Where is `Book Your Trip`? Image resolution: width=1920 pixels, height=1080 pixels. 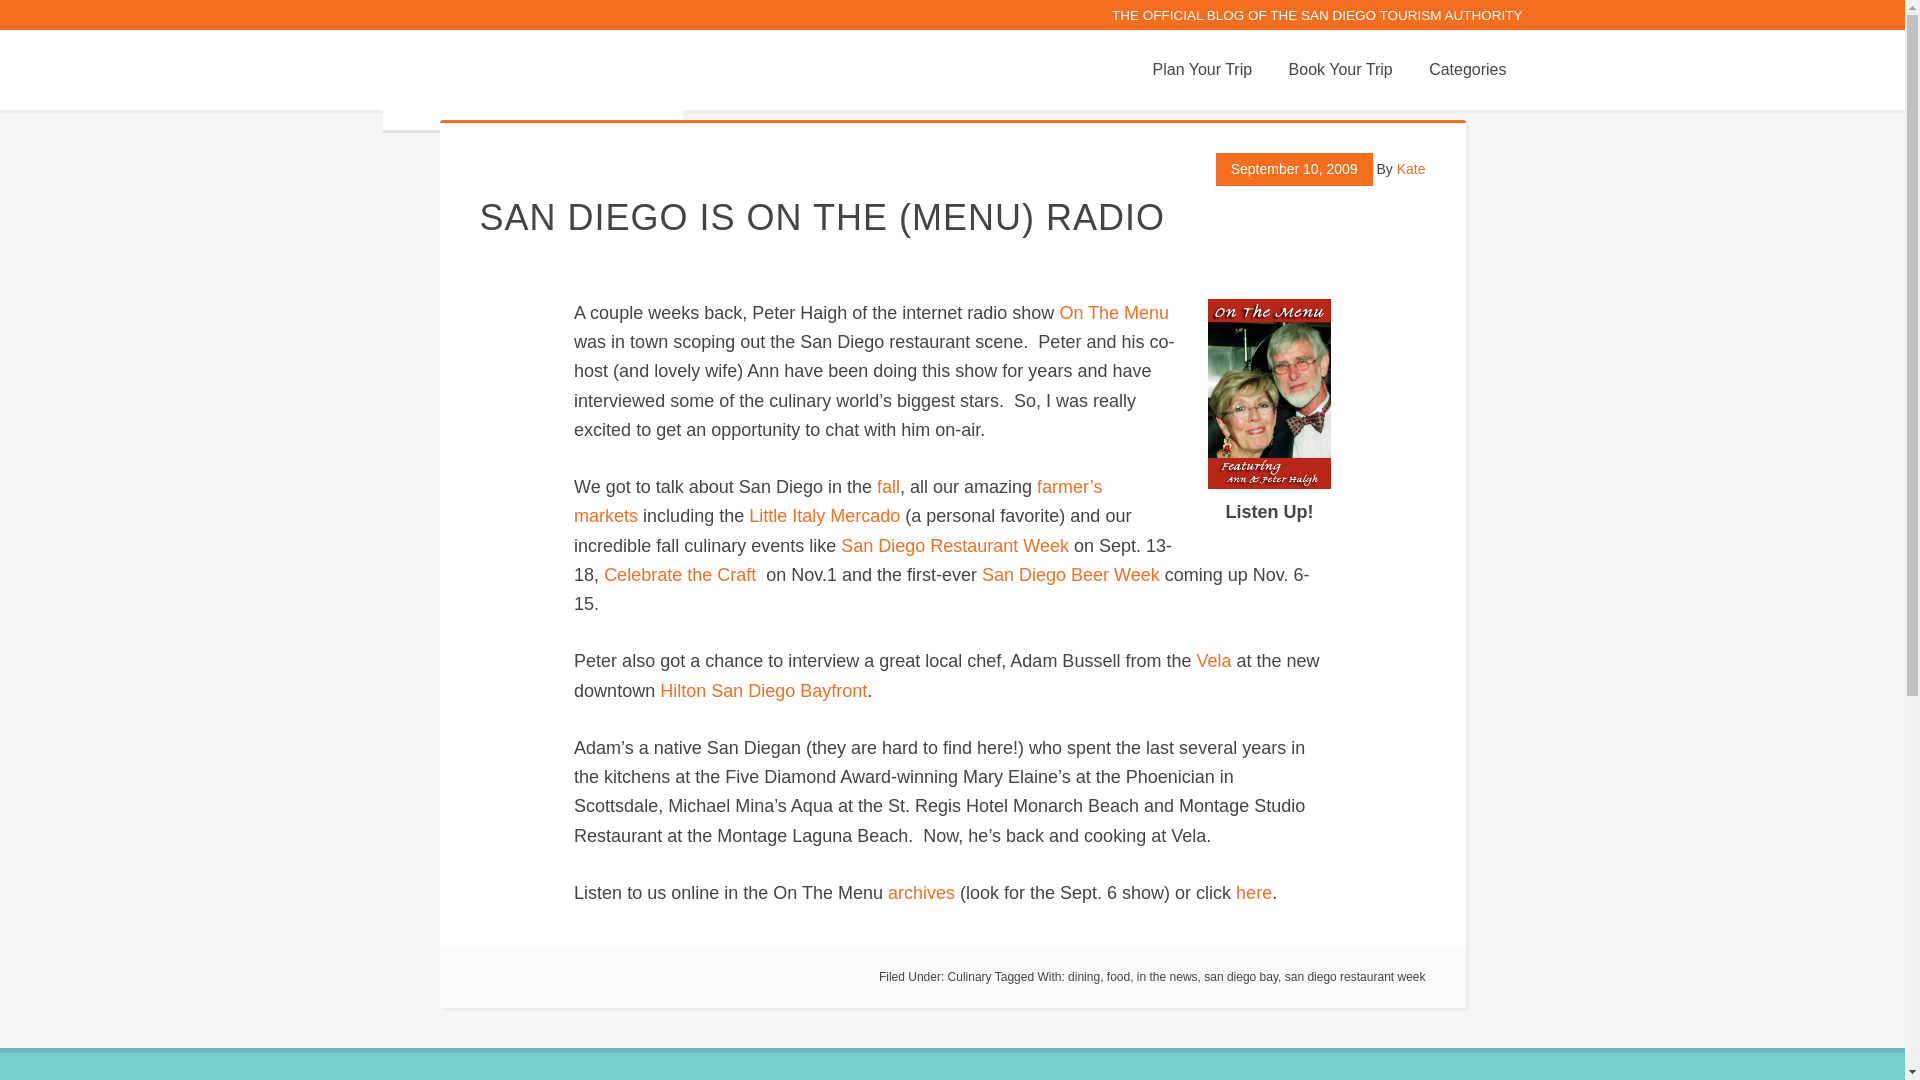
Book Your Trip is located at coordinates (1340, 70).